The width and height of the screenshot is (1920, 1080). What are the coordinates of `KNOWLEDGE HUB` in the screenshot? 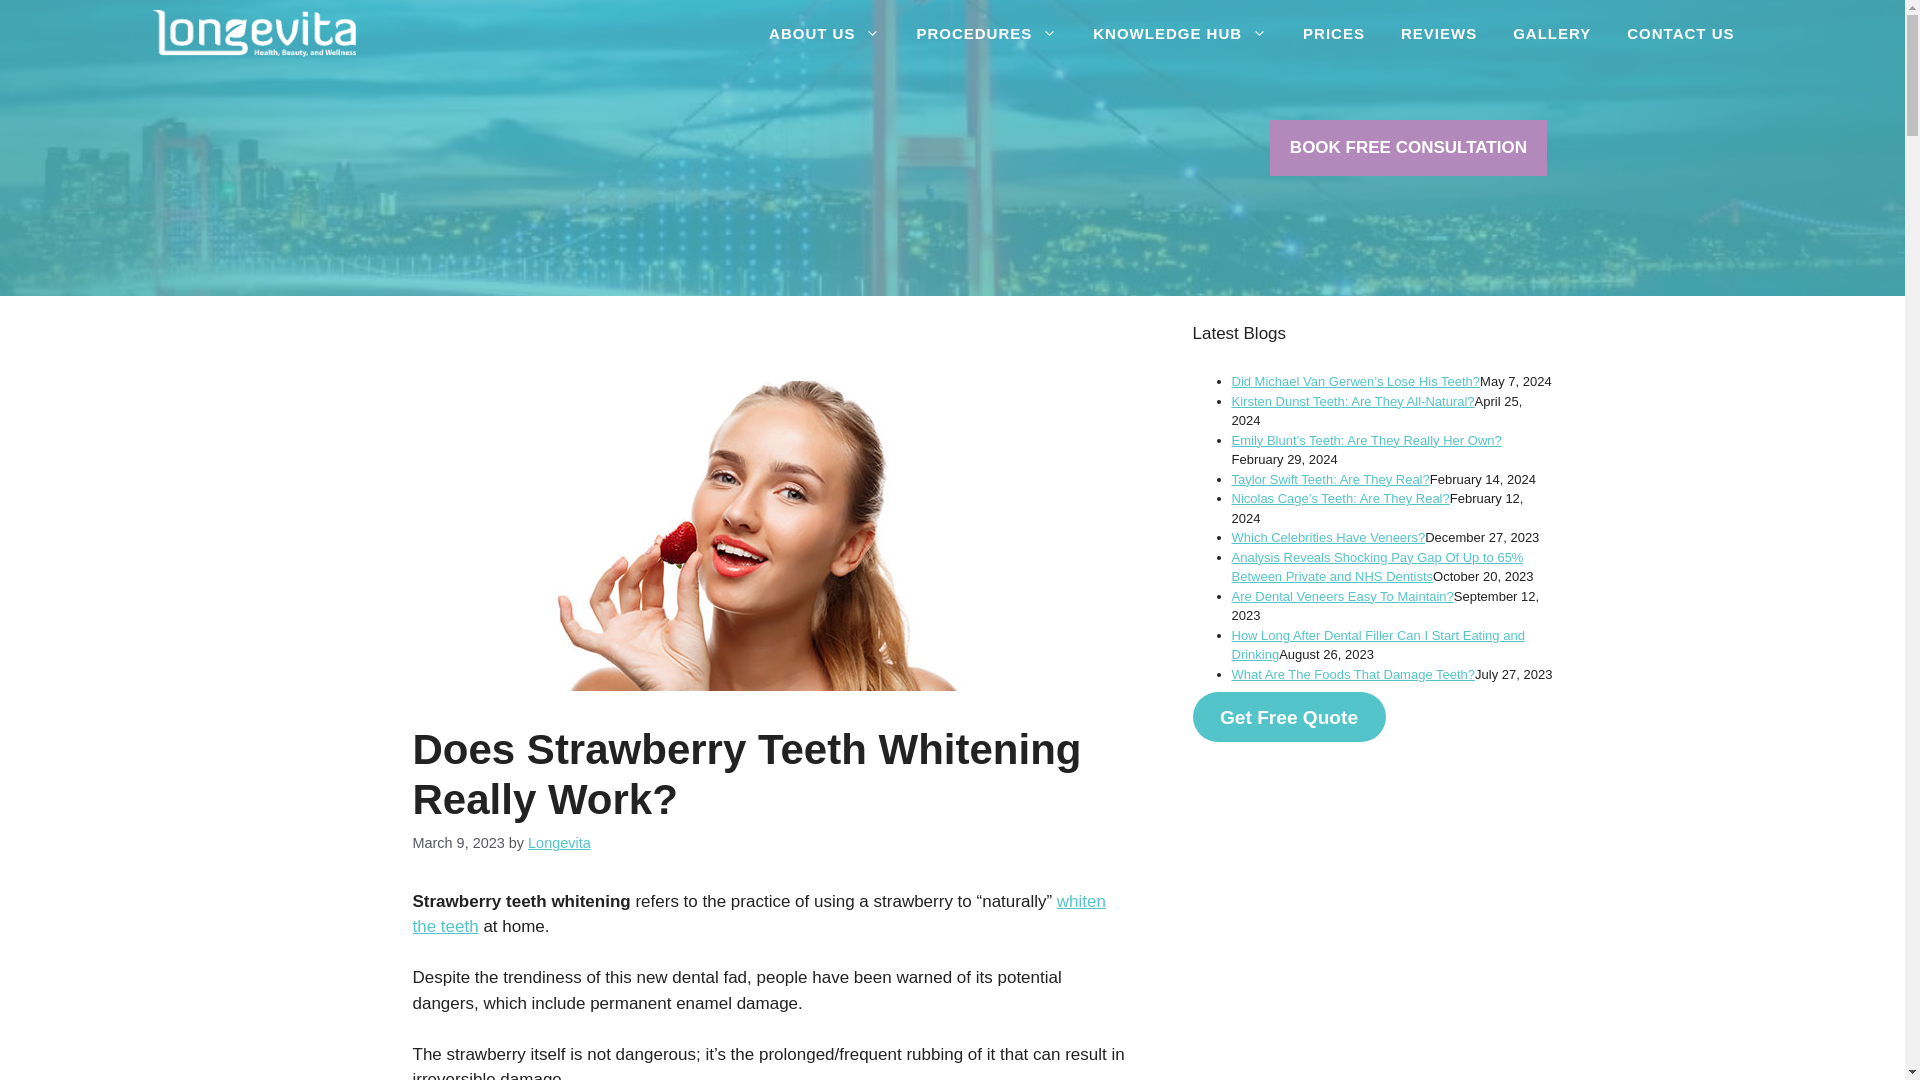 It's located at (1180, 33).